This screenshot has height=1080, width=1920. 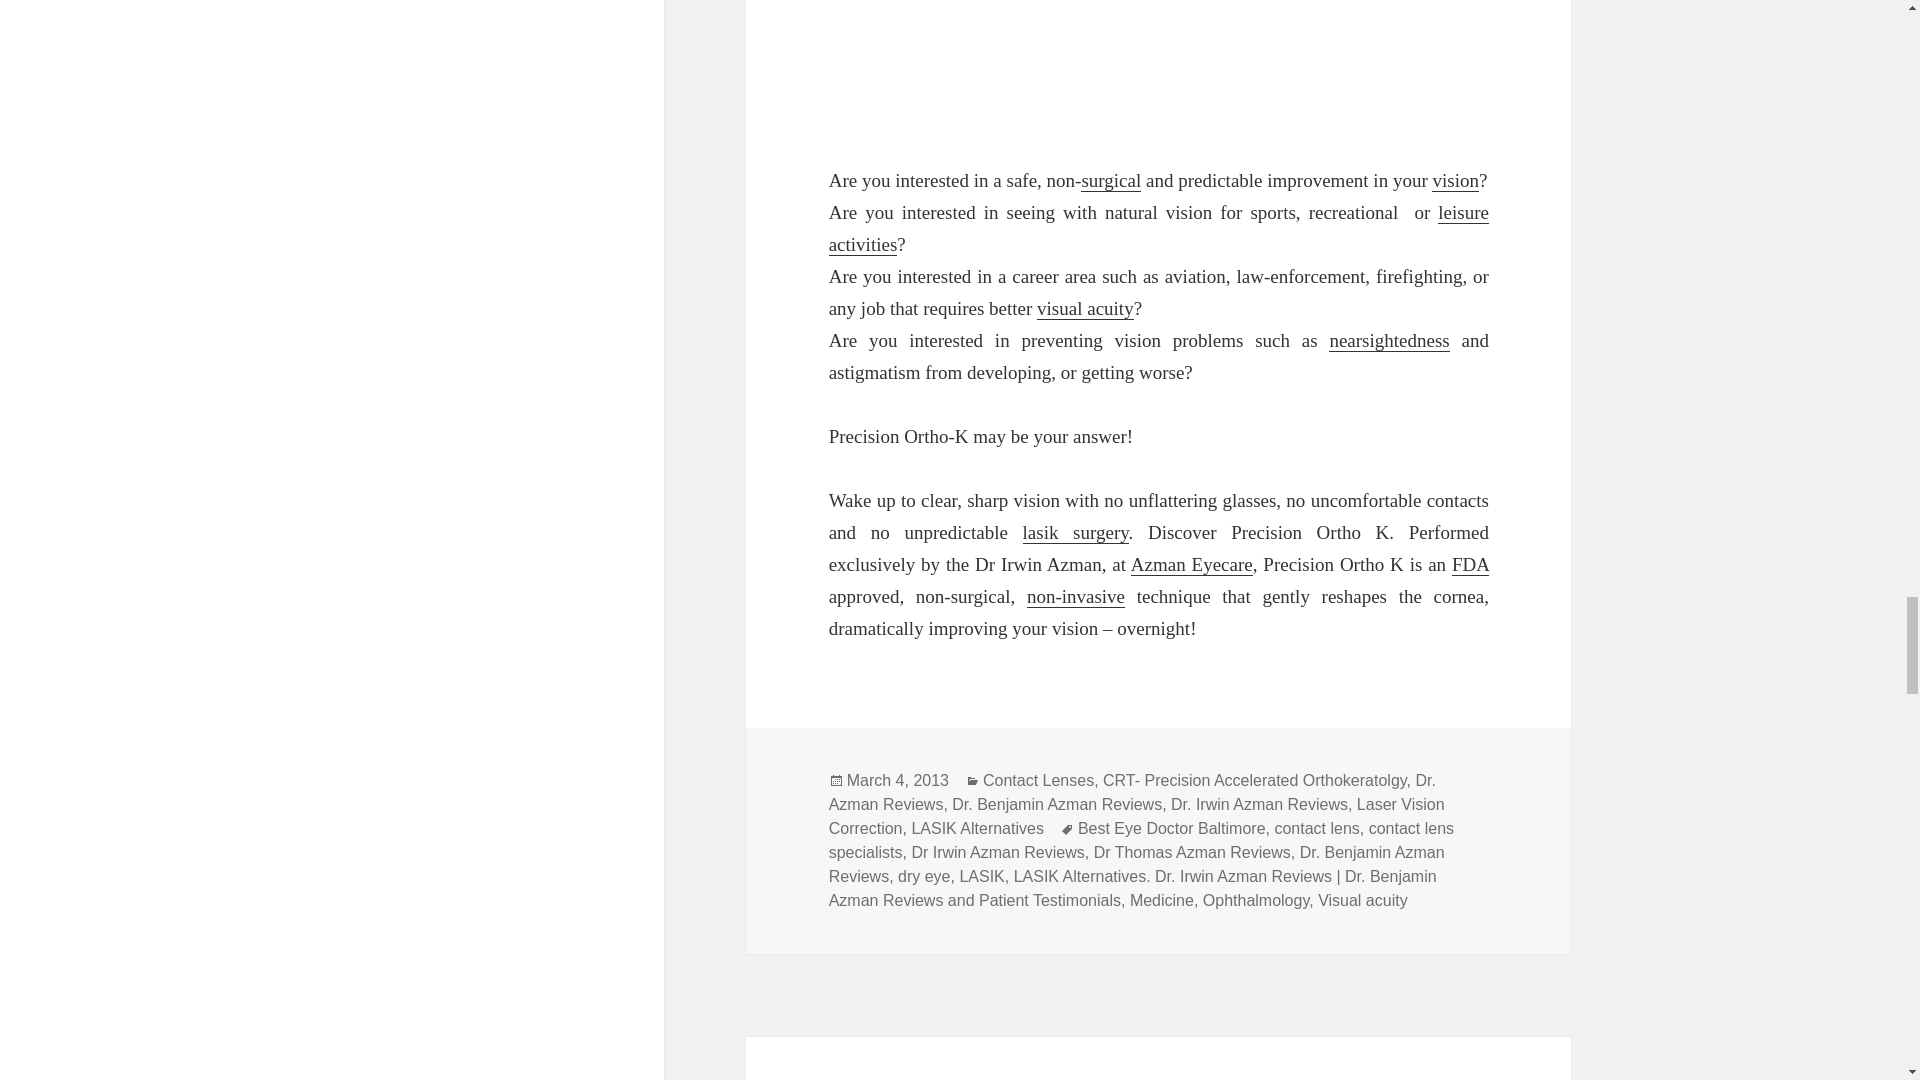 I want to click on Visual perception, so click(x=1455, y=180).